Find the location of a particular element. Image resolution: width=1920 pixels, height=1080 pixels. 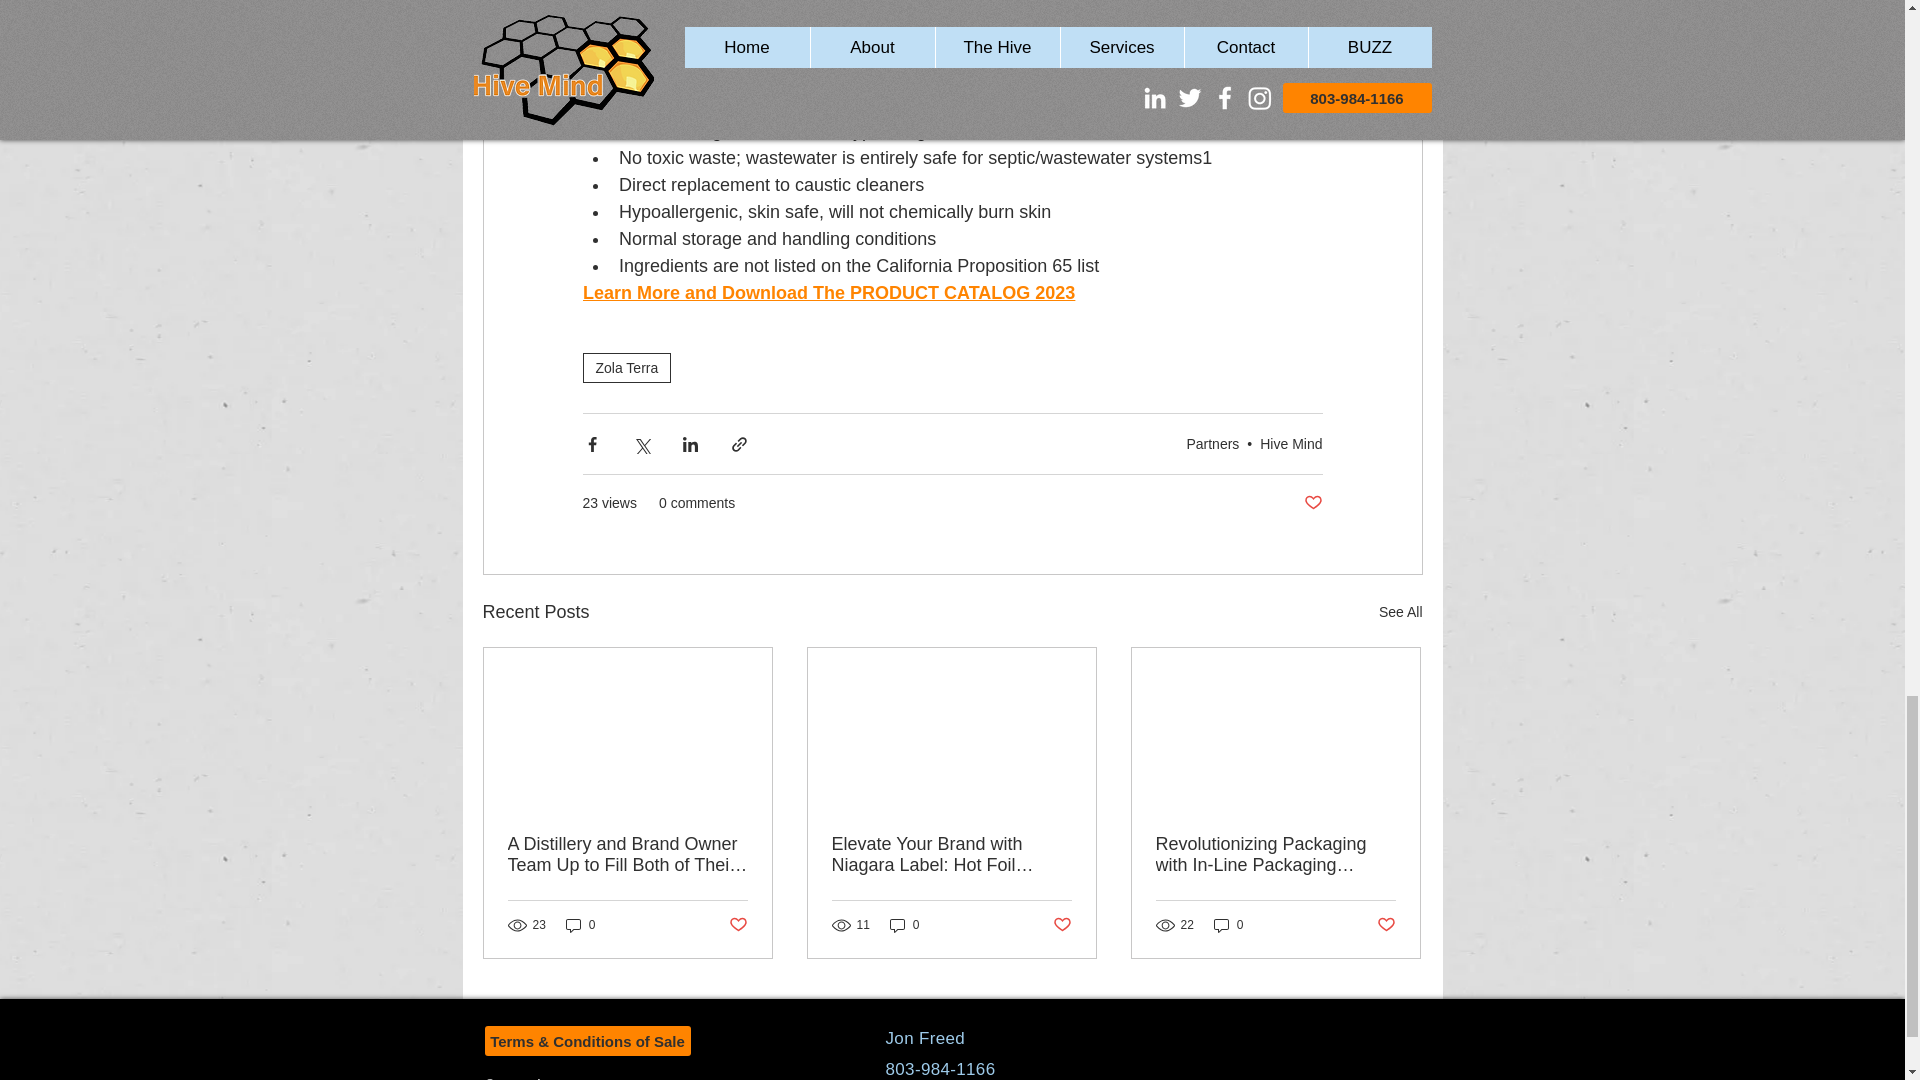

Revolutionizing Packaging with In-Line Packaging Solutions is located at coordinates (1275, 854).